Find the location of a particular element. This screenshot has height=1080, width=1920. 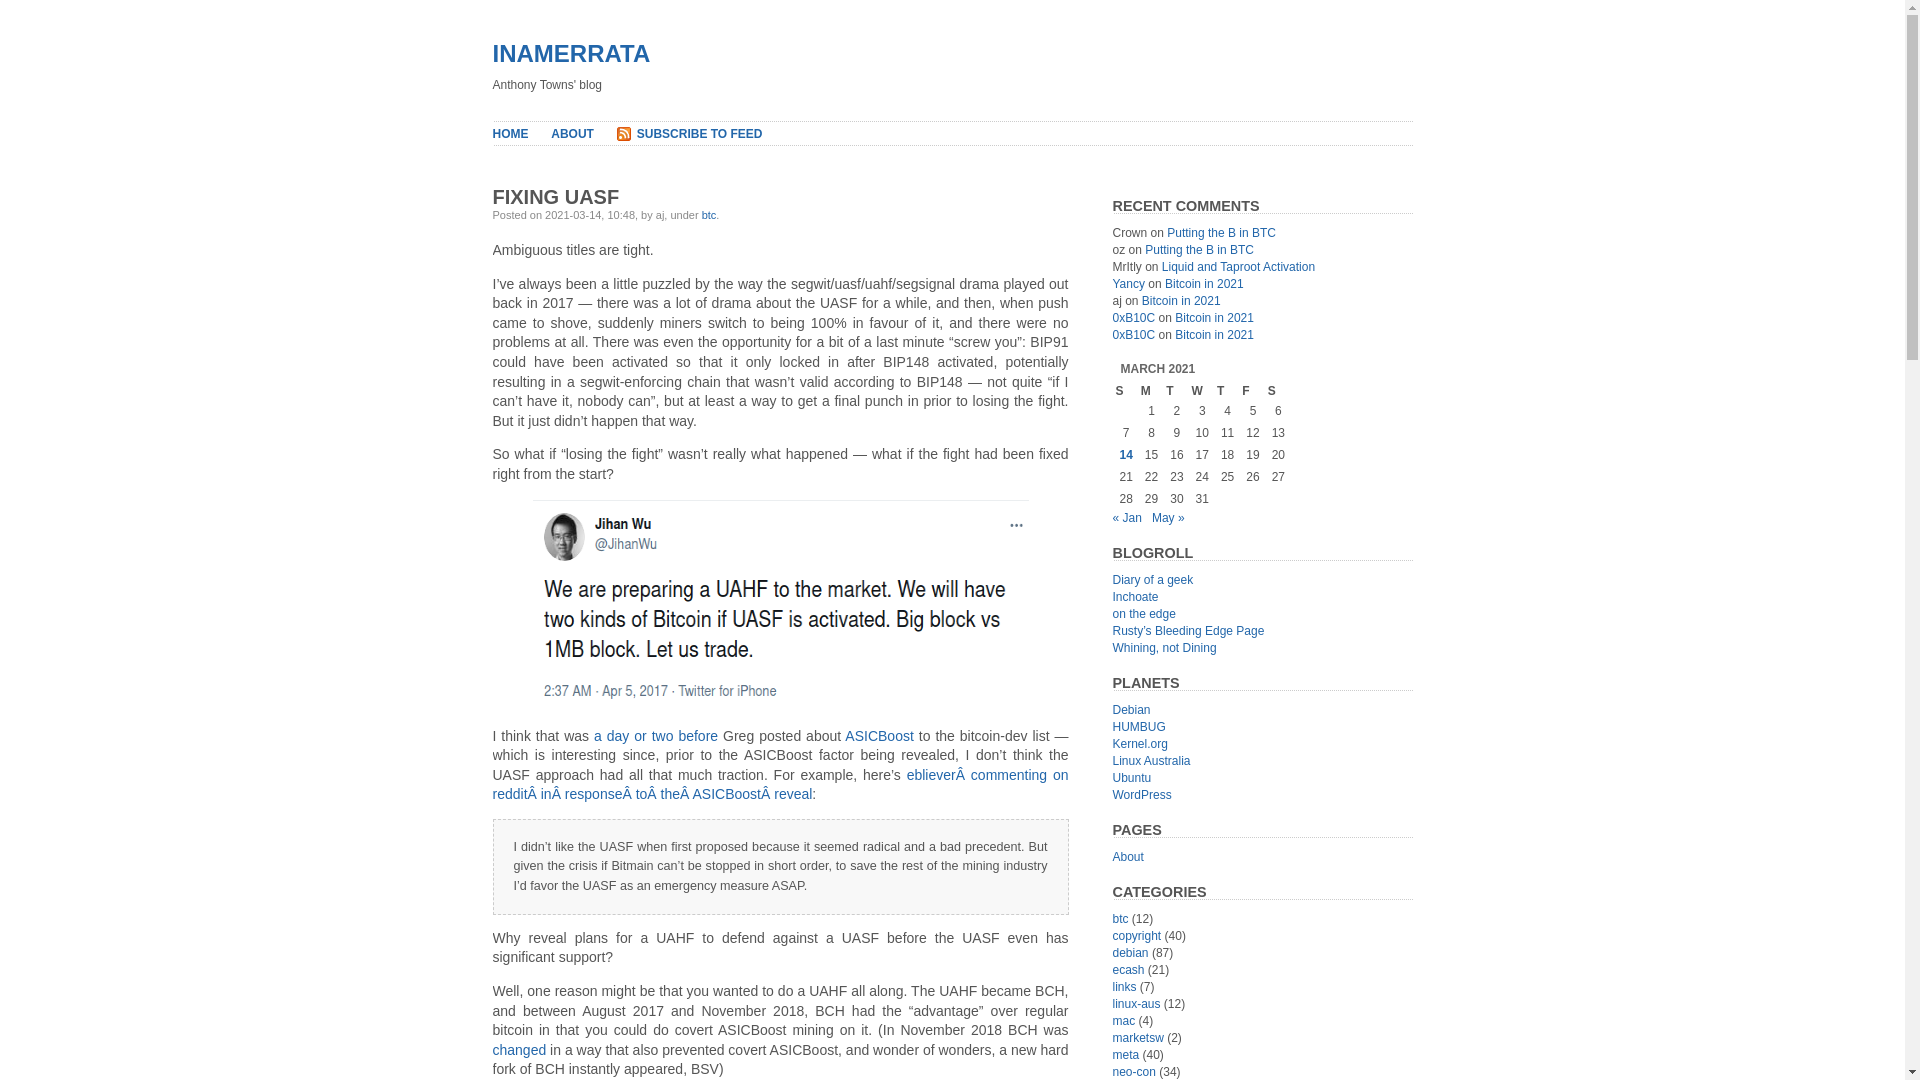

Bitcoin in 2021 is located at coordinates (1214, 318).